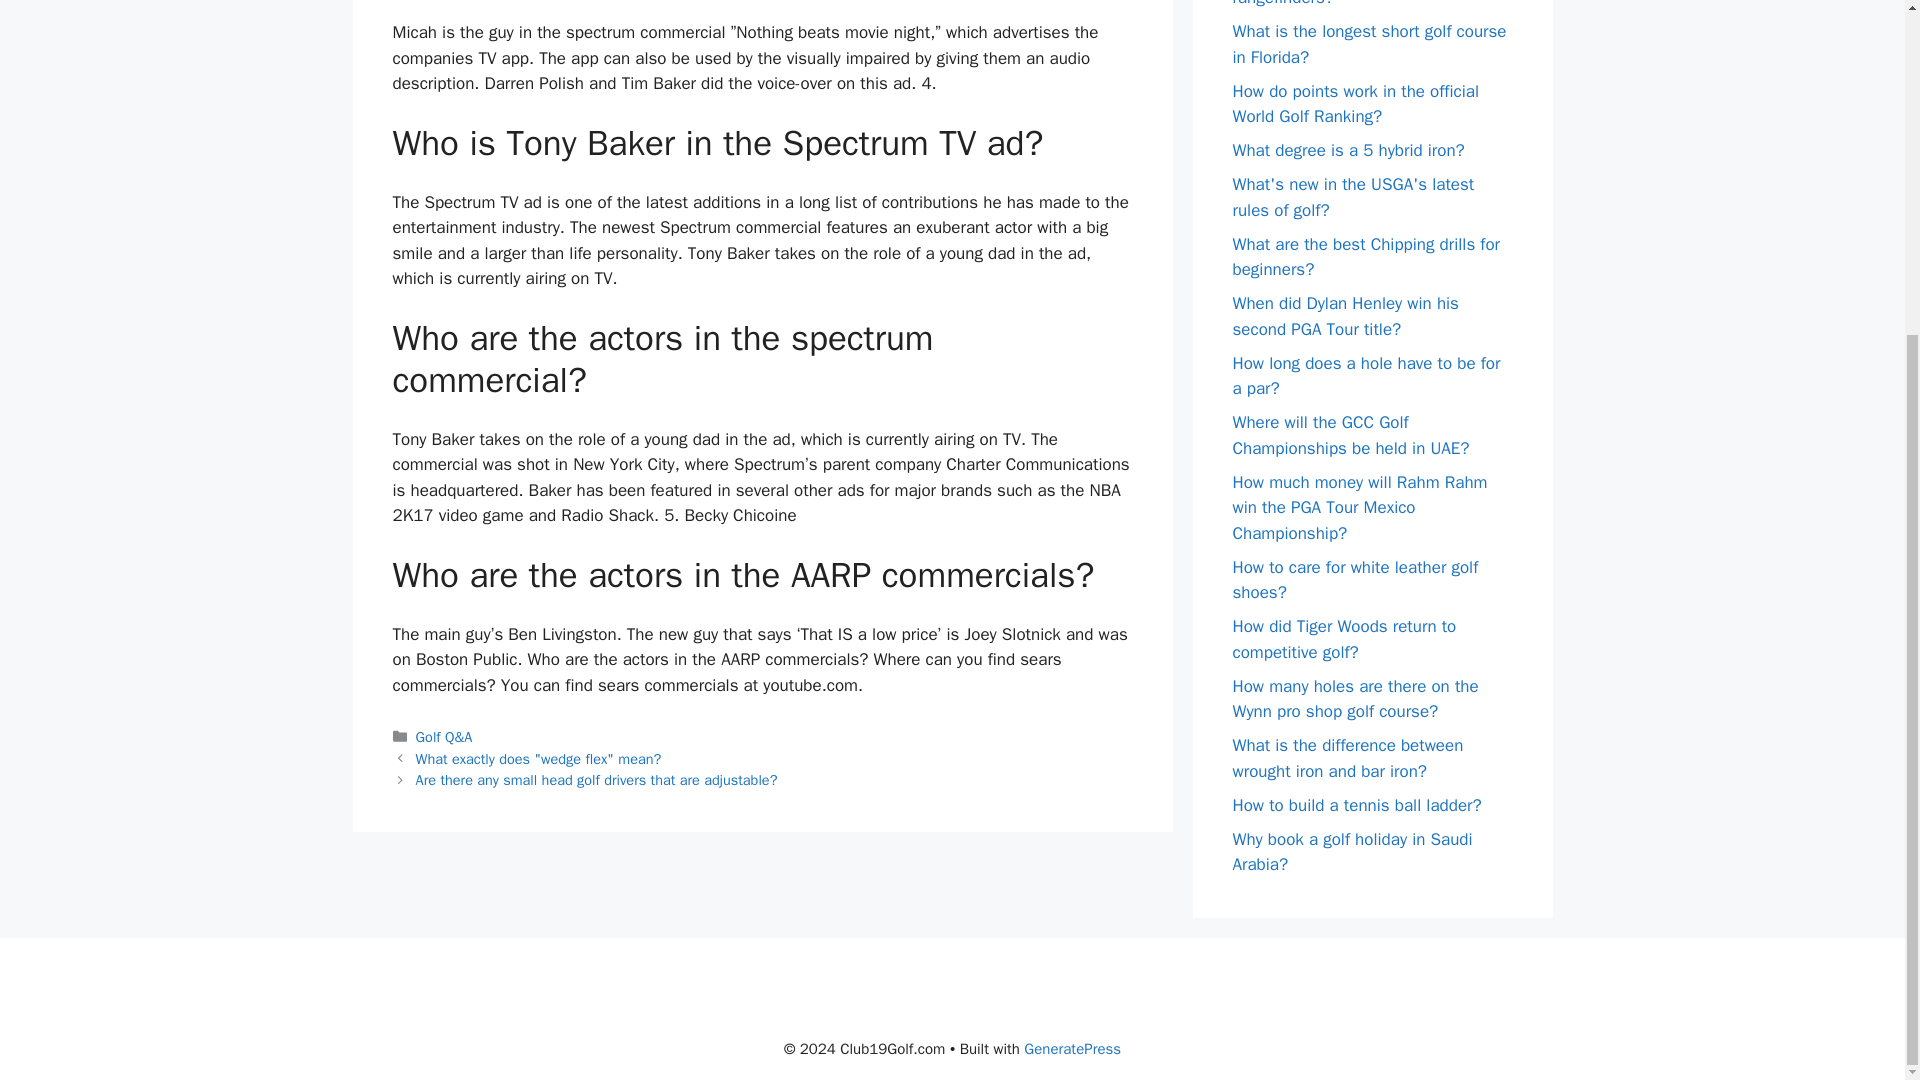 This screenshot has width=1920, height=1080. Describe the element at coordinates (539, 758) in the screenshot. I see `What exactly does "wedge flex" mean?` at that location.